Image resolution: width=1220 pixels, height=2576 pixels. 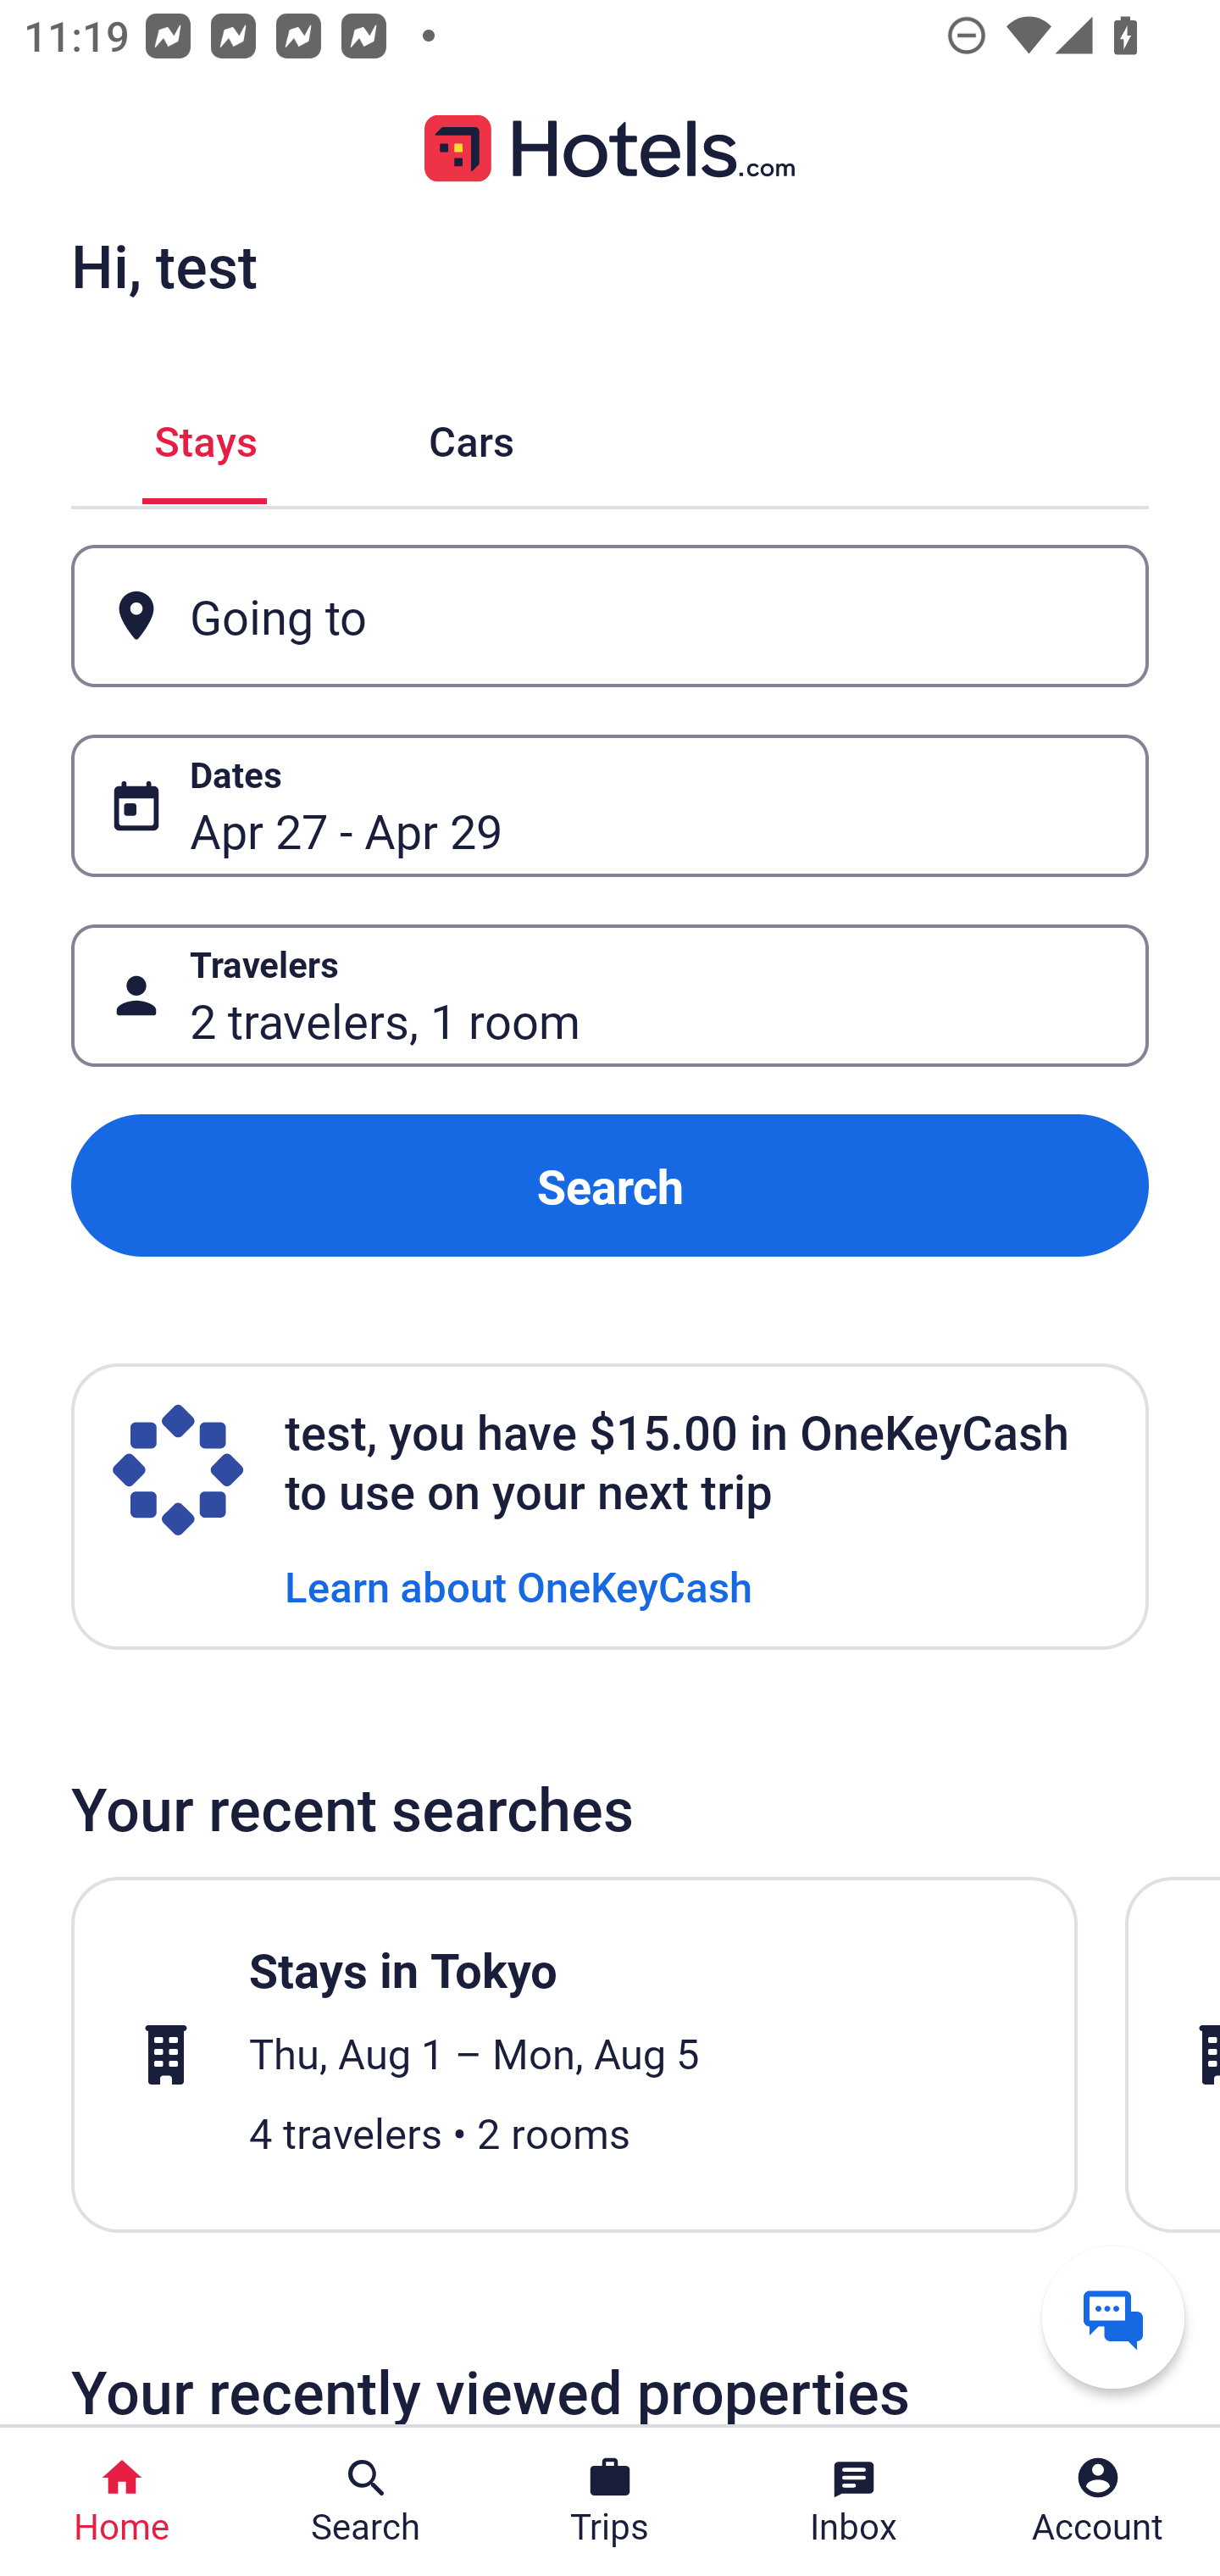 I want to click on Account Profile. Button, so click(x=1098, y=2501).